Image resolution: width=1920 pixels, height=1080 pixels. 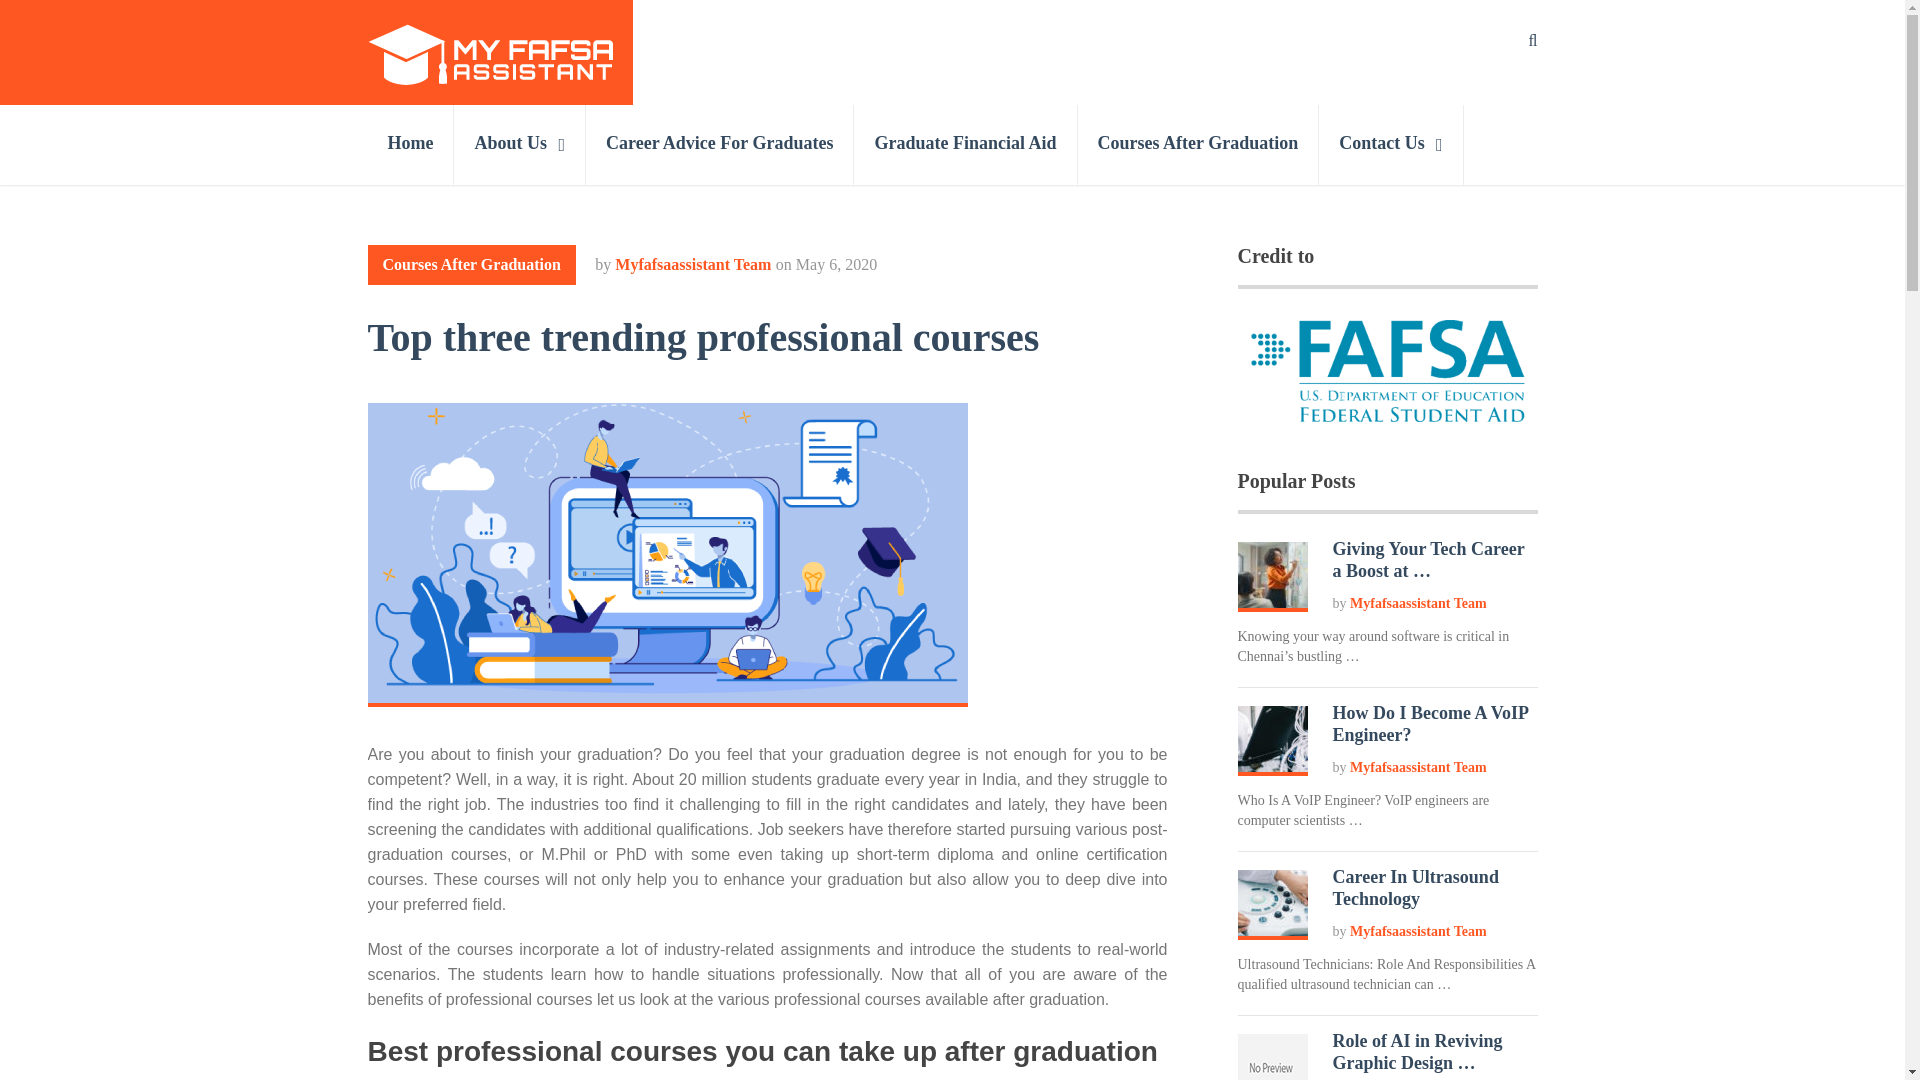 I want to click on Posts by Myfafsaassistant Team, so click(x=1418, y=604).